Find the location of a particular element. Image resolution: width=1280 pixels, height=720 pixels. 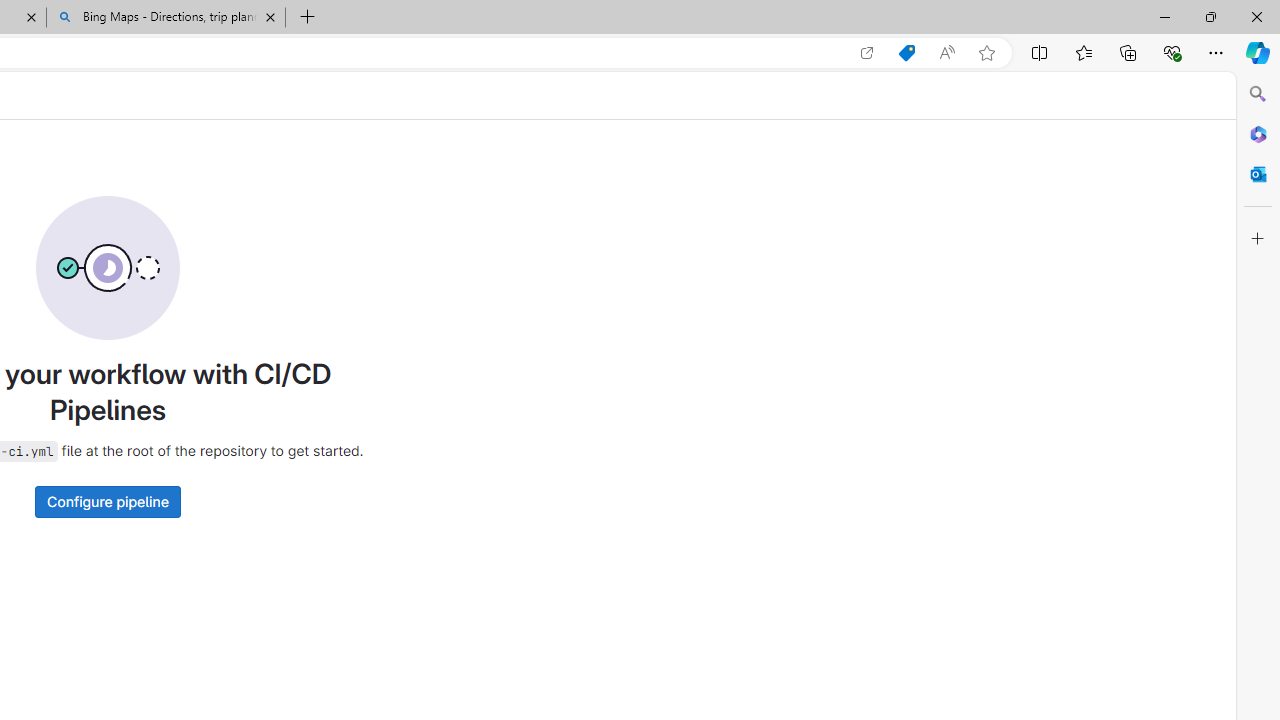

Open in app is located at coordinates (867, 53).